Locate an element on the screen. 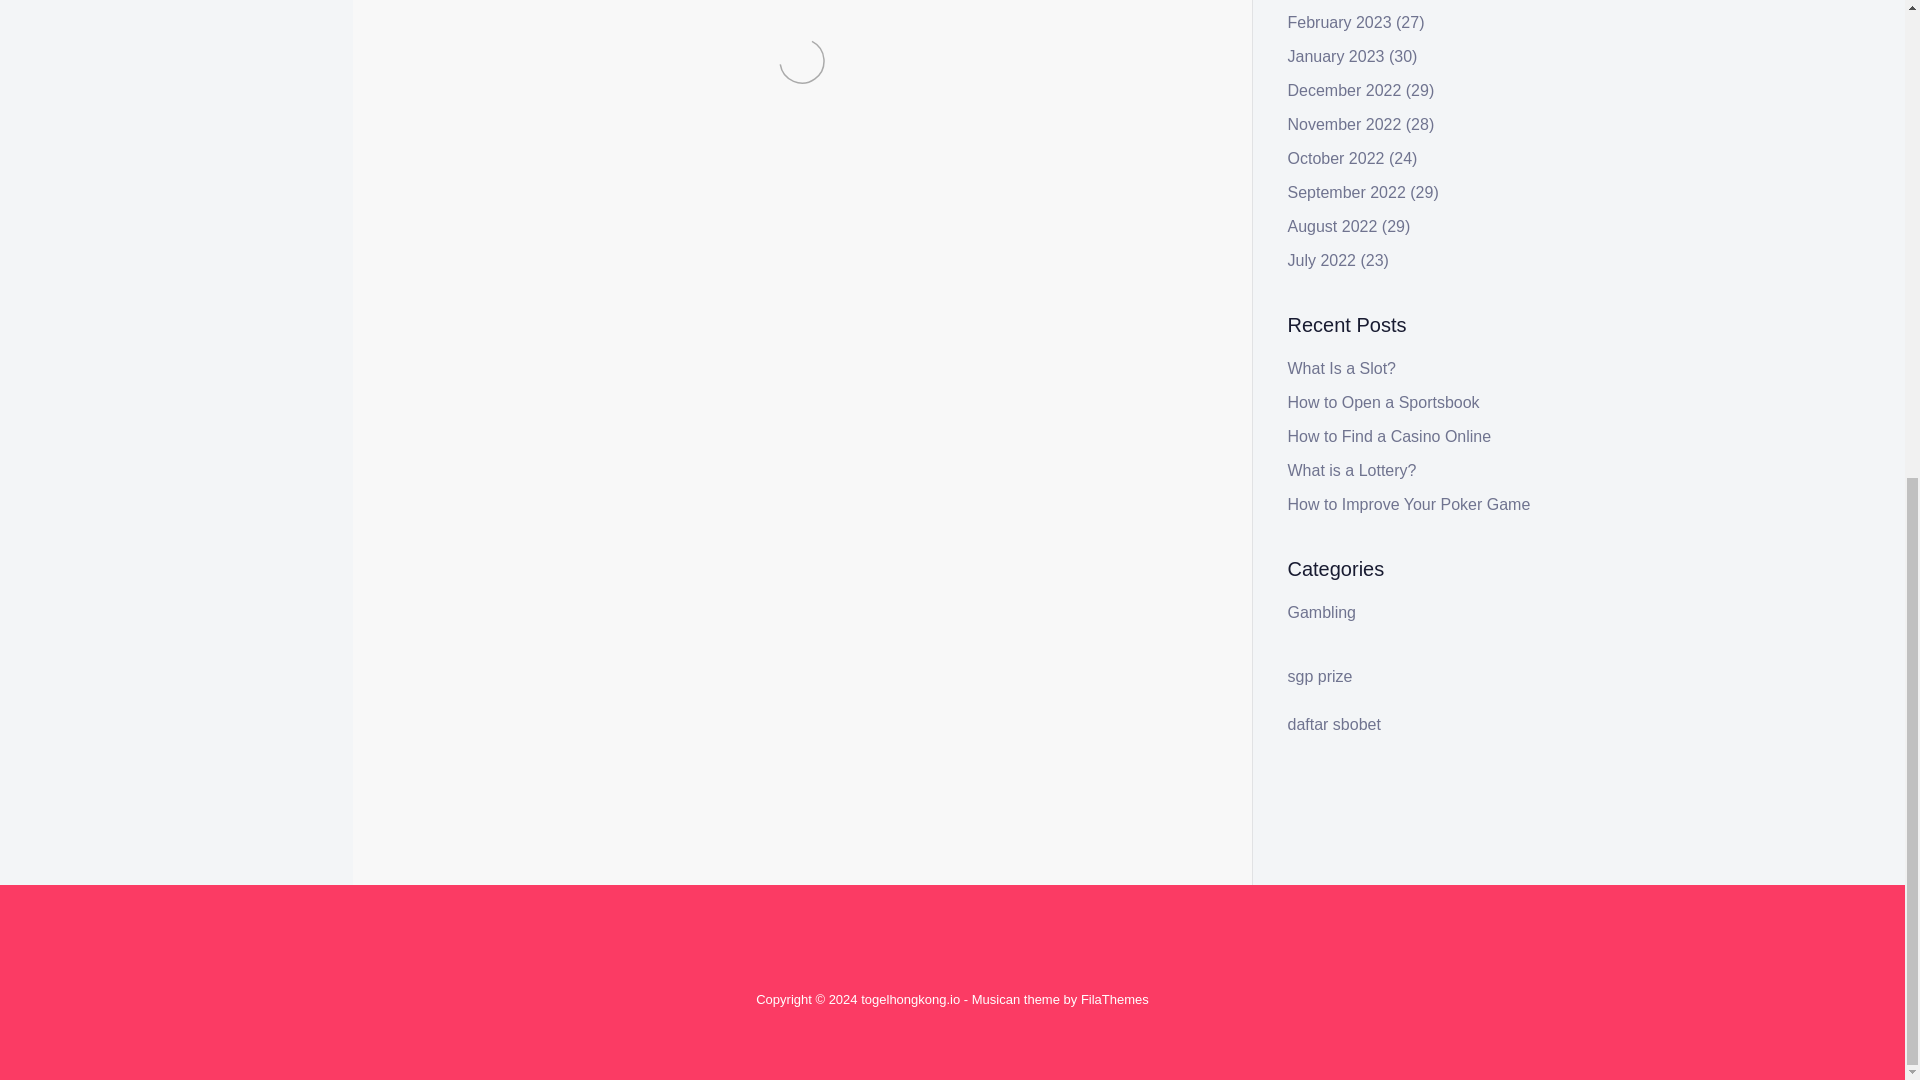 This screenshot has width=1920, height=1080. Gambling is located at coordinates (1322, 612).